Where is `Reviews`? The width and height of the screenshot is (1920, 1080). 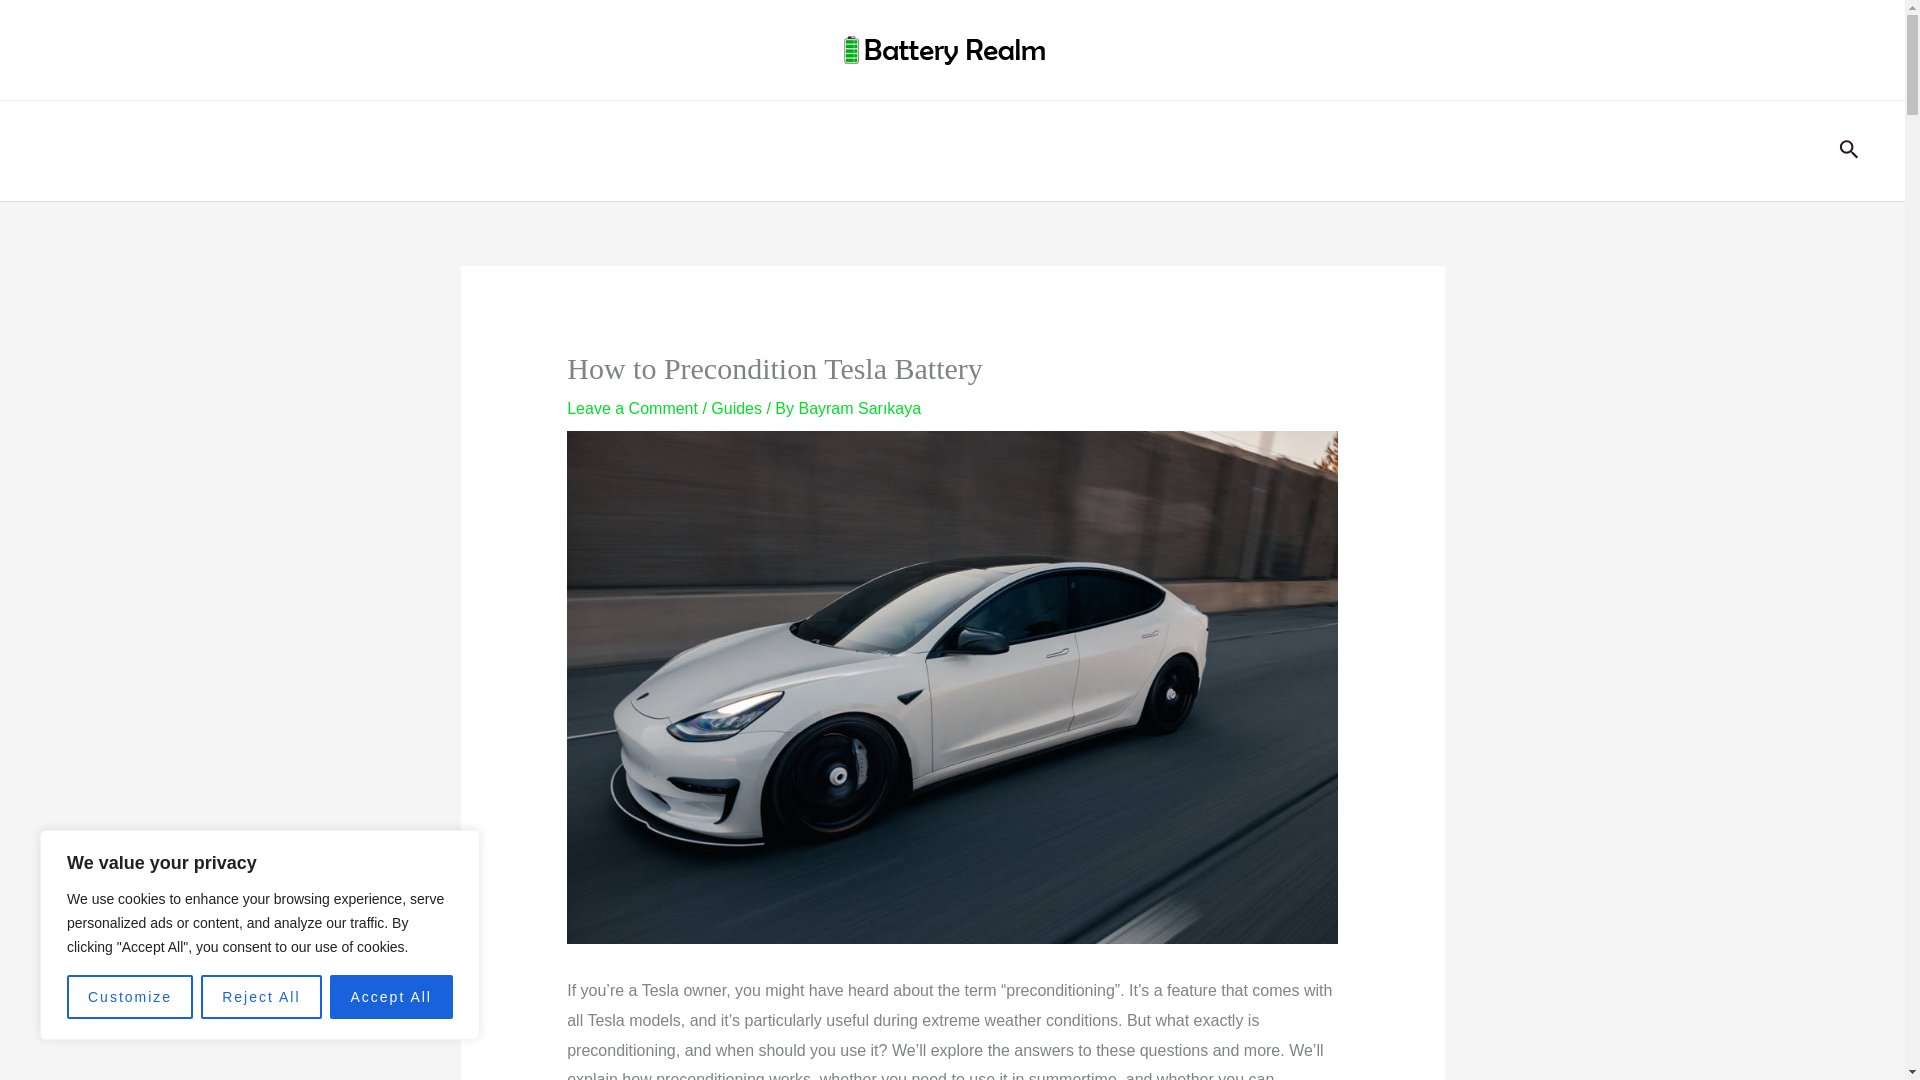
Reviews is located at coordinates (428, 150).